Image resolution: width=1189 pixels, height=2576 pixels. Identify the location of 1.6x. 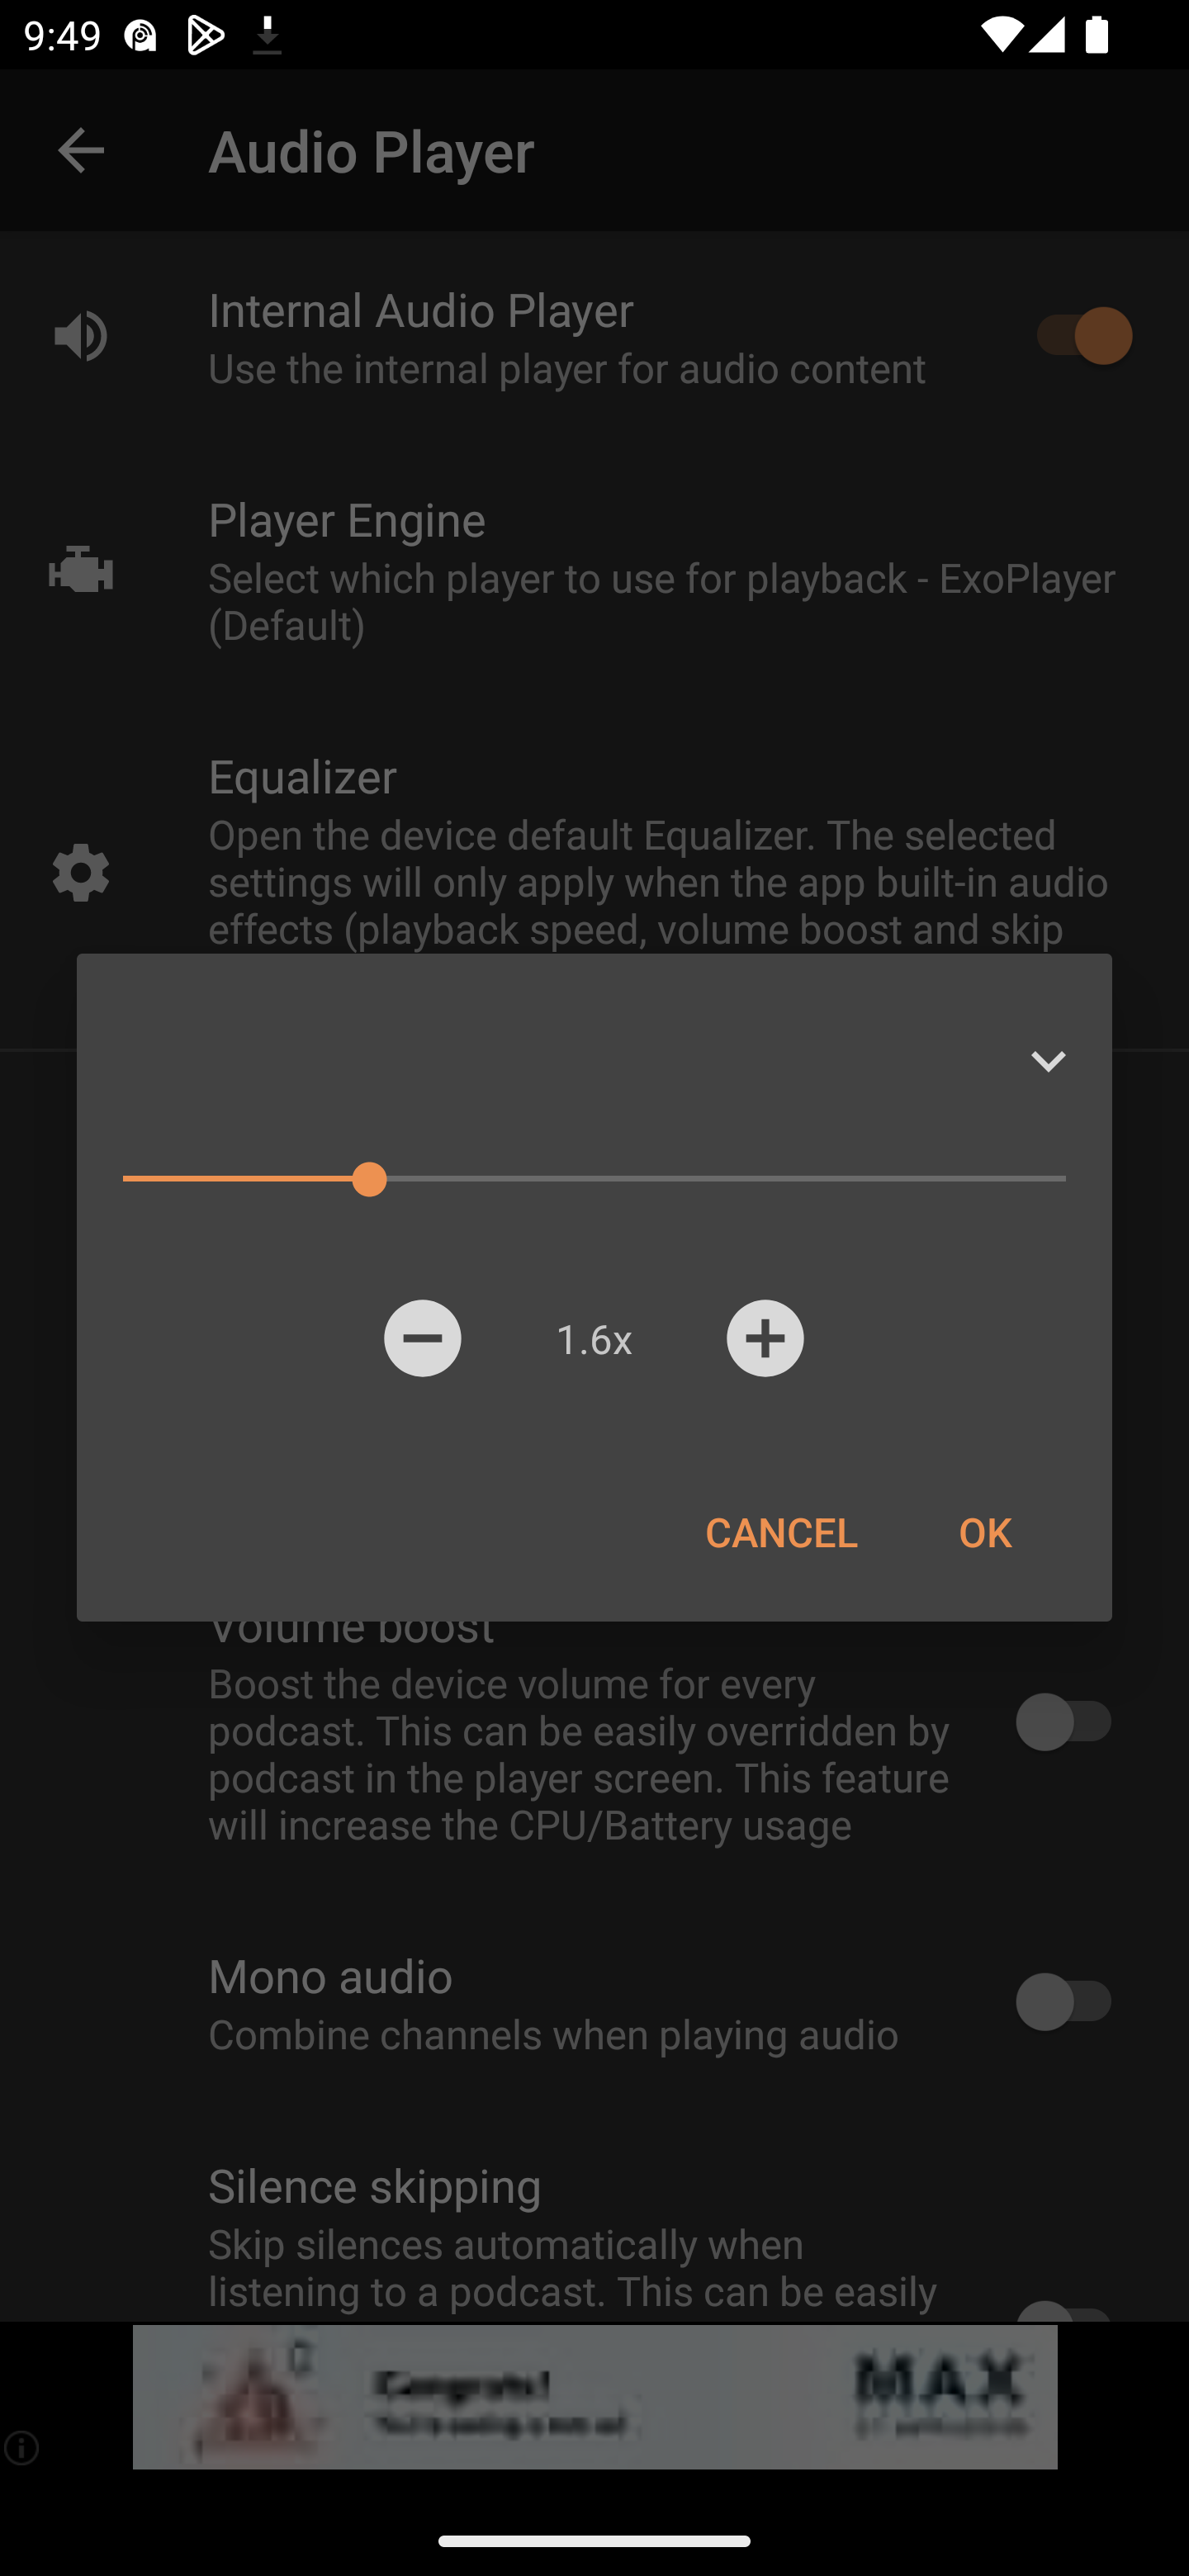
(594, 1338).